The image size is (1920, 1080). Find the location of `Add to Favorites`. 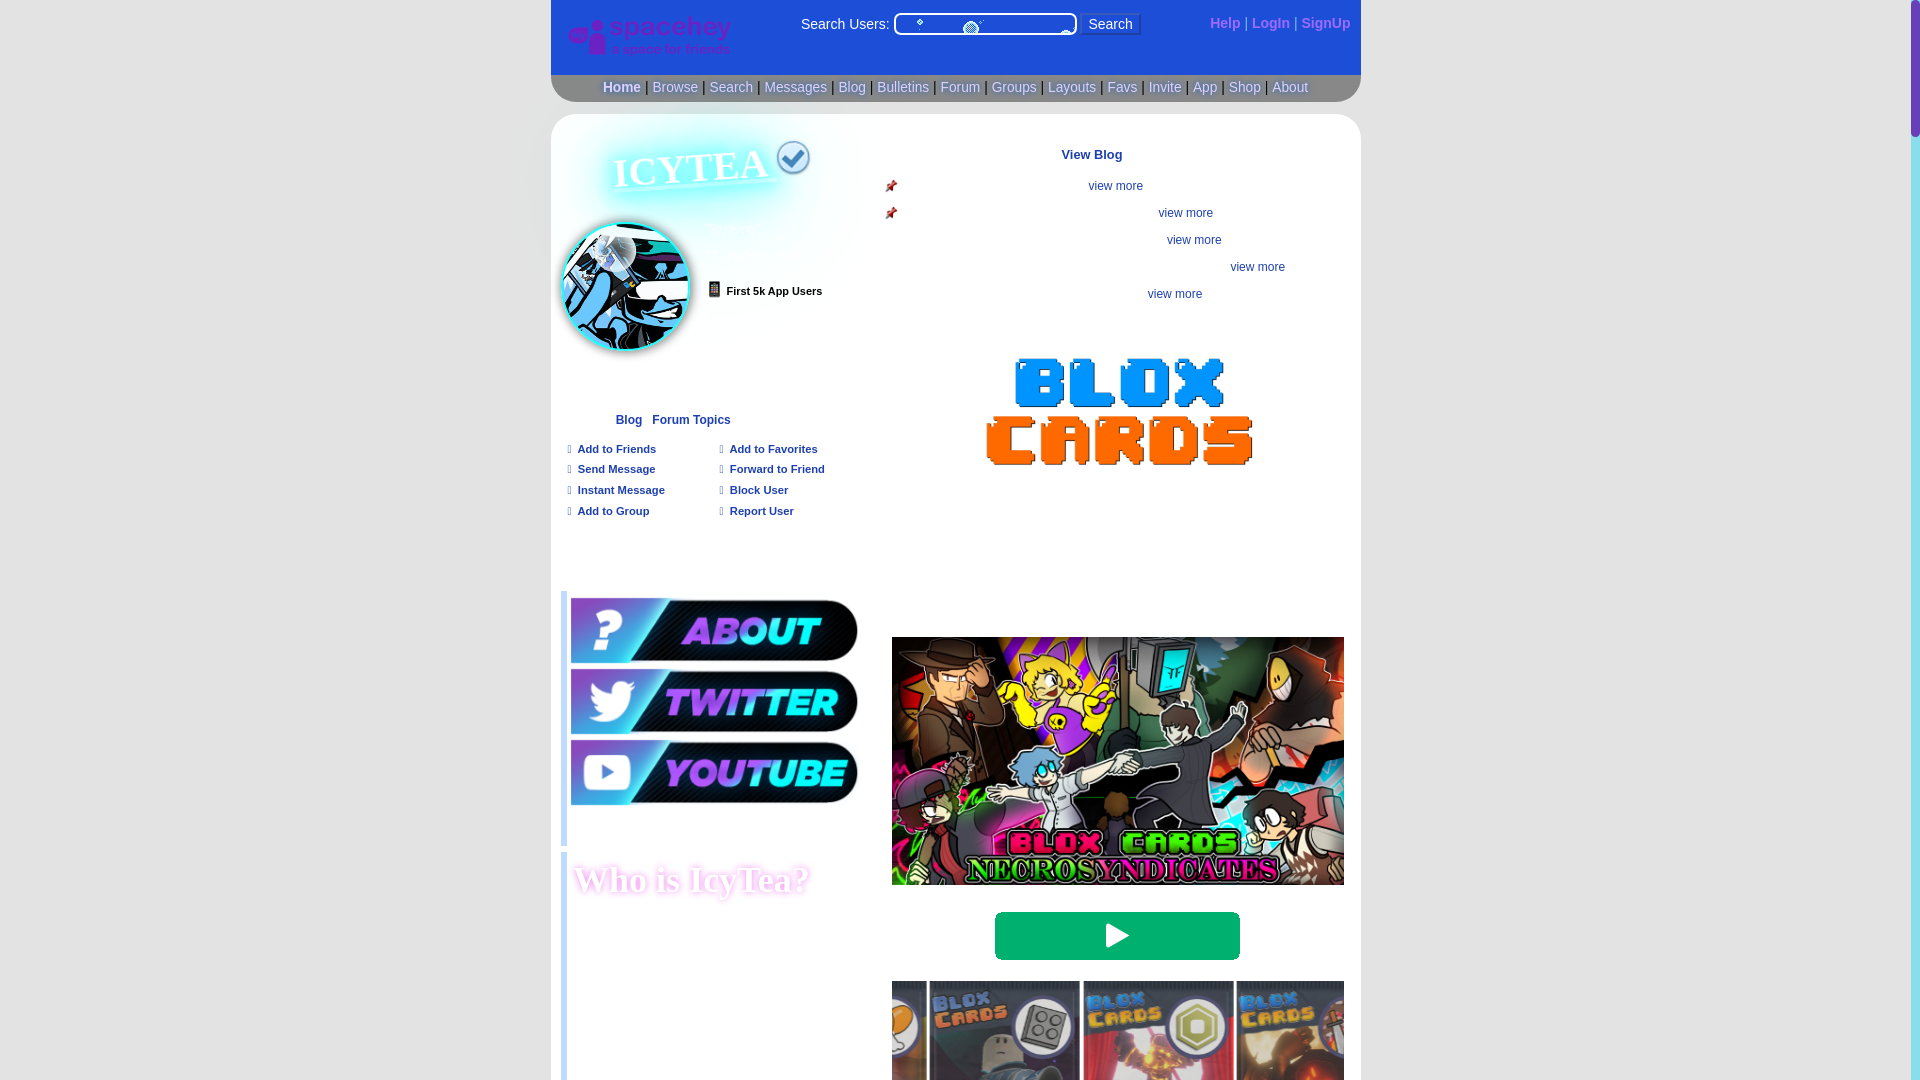

Add to Favorites is located at coordinates (768, 448).